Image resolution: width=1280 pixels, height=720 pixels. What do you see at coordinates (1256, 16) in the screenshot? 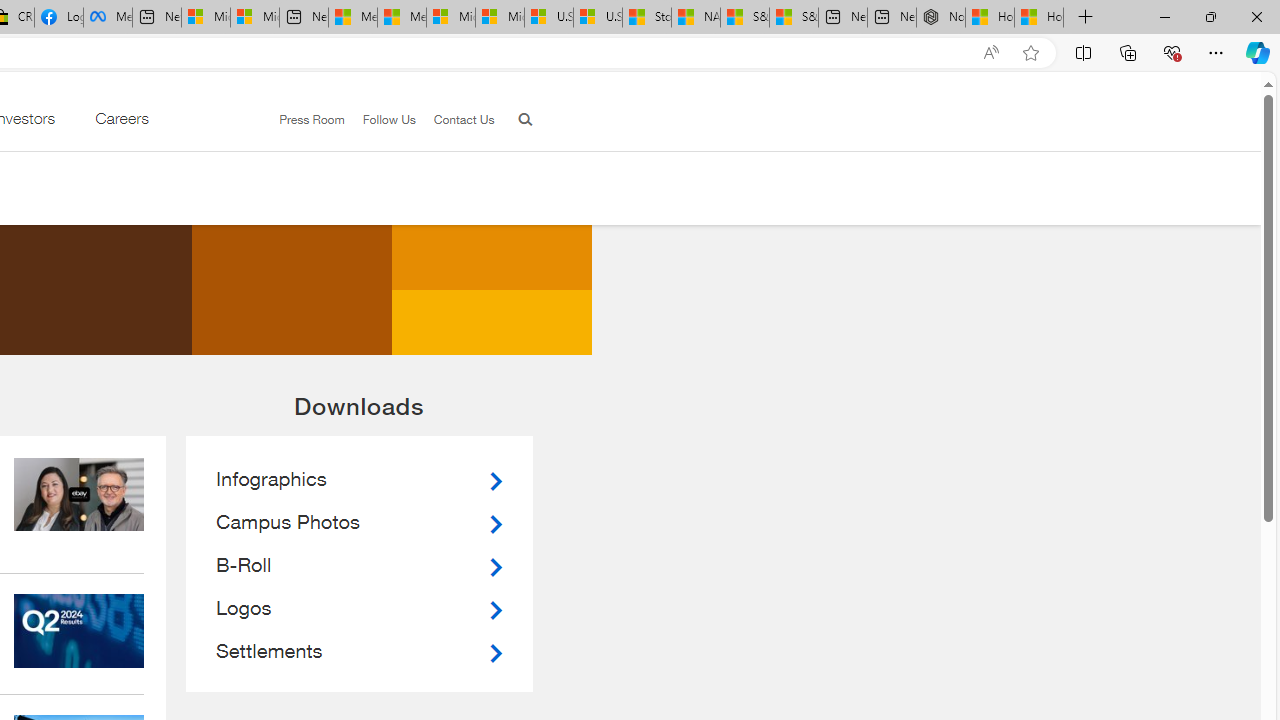
I see `Close` at bounding box center [1256, 16].